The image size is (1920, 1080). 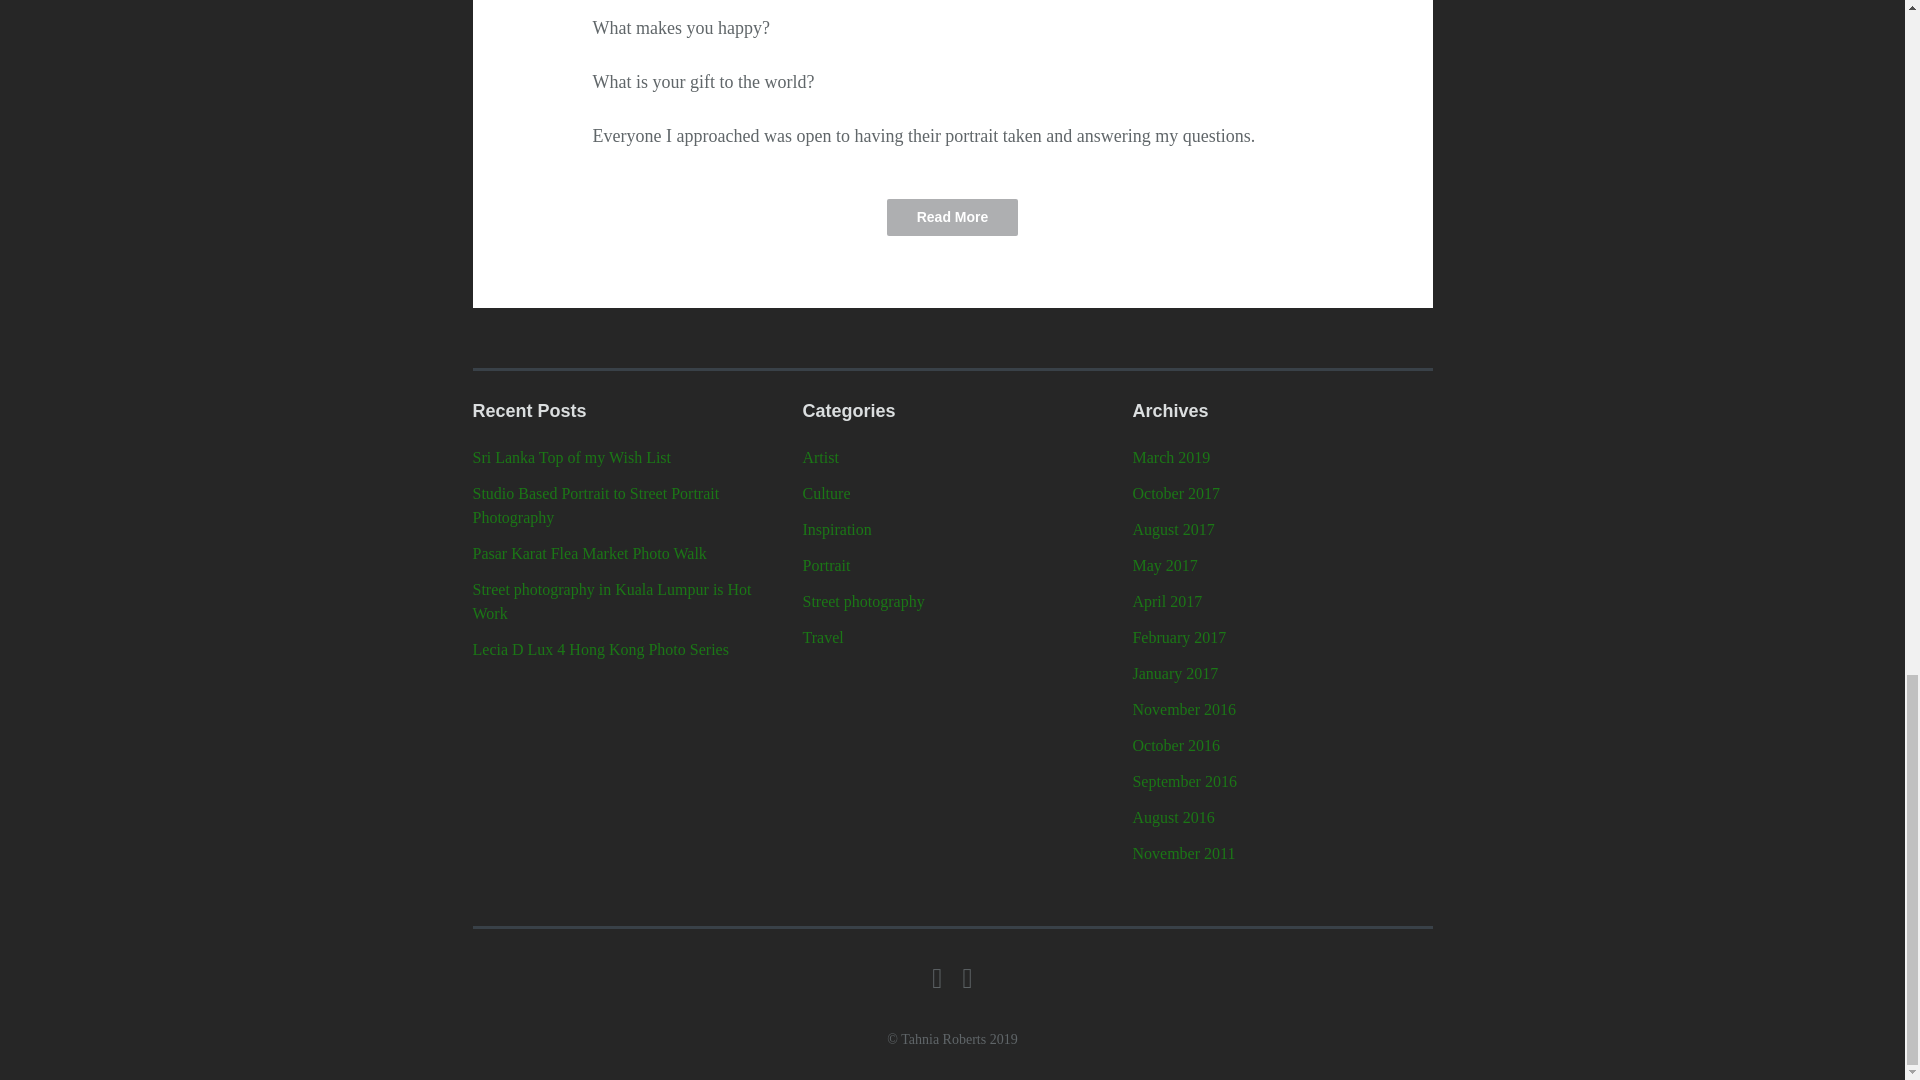 What do you see at coordinates (953, 217) in the screenshot?
I see `Read More` at bounding box center [953, 217].